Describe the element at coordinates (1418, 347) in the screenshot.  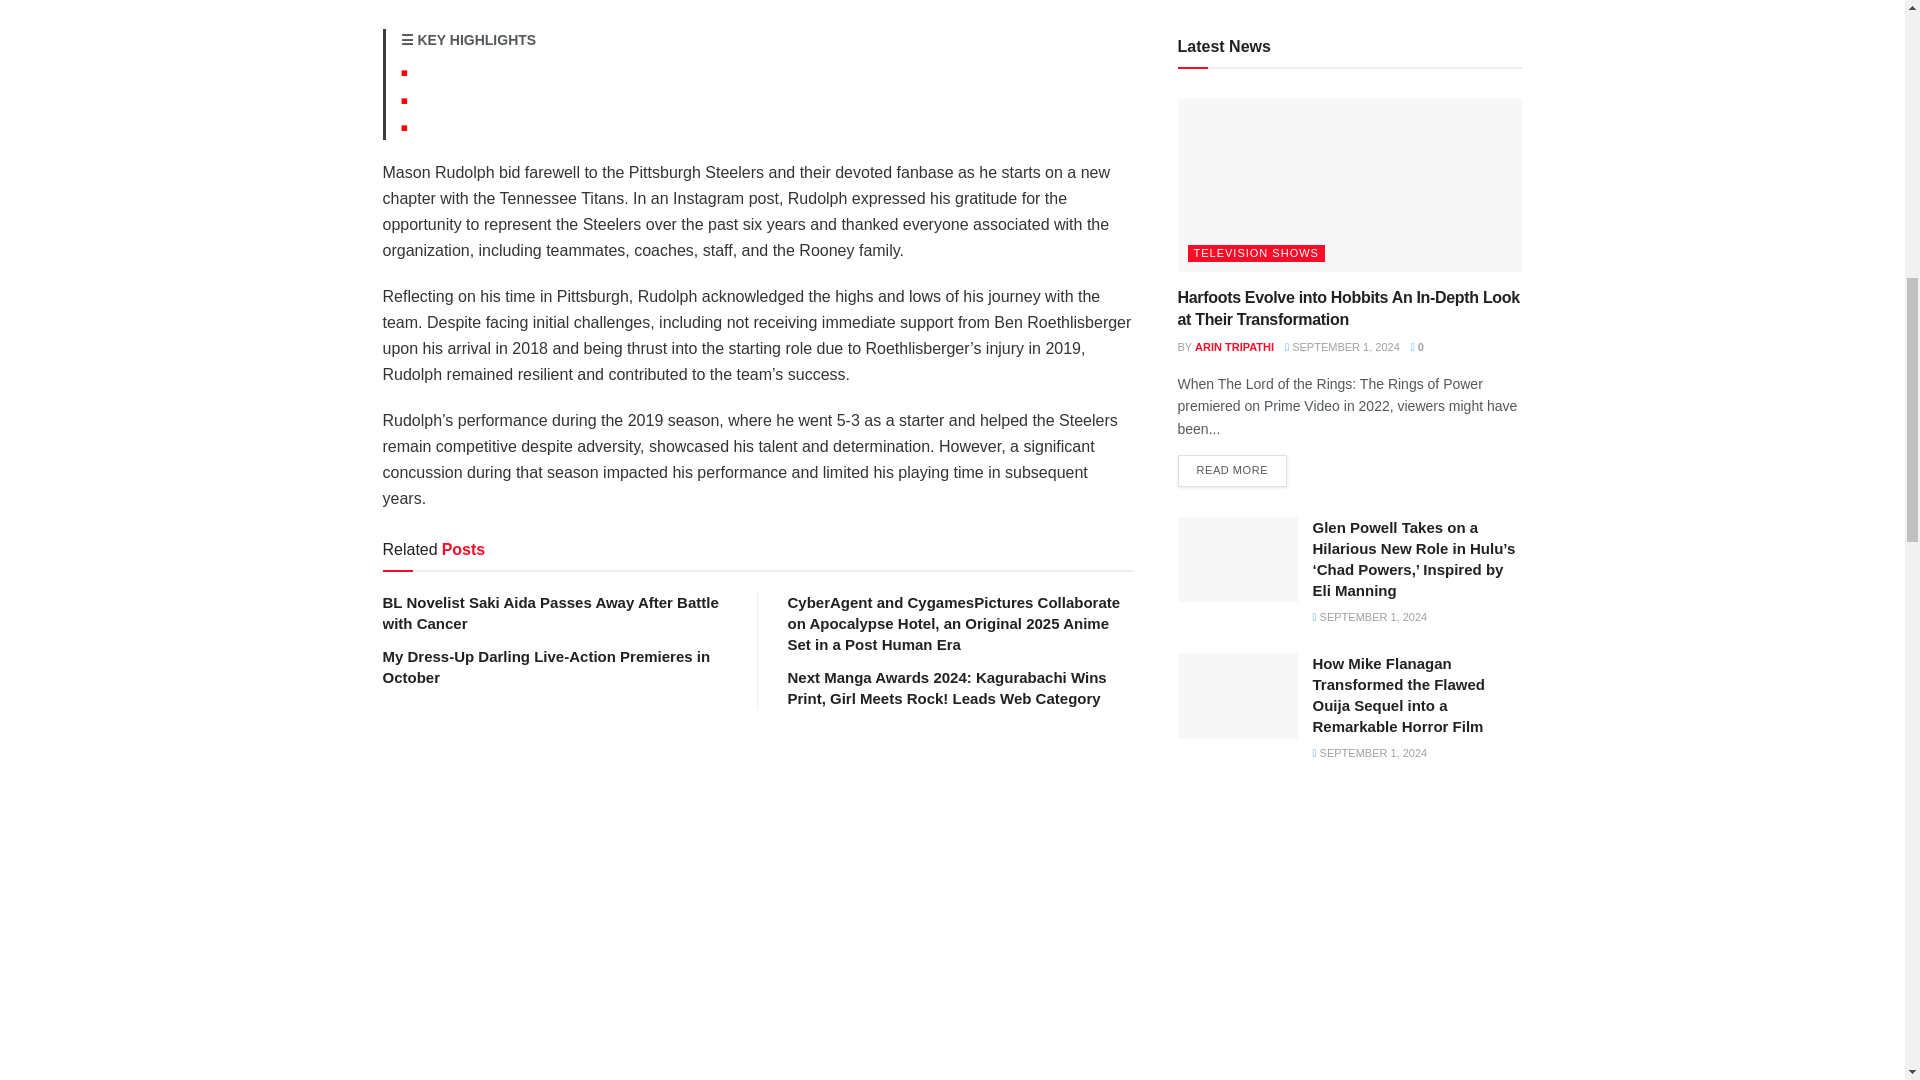
I see `0` at that location.